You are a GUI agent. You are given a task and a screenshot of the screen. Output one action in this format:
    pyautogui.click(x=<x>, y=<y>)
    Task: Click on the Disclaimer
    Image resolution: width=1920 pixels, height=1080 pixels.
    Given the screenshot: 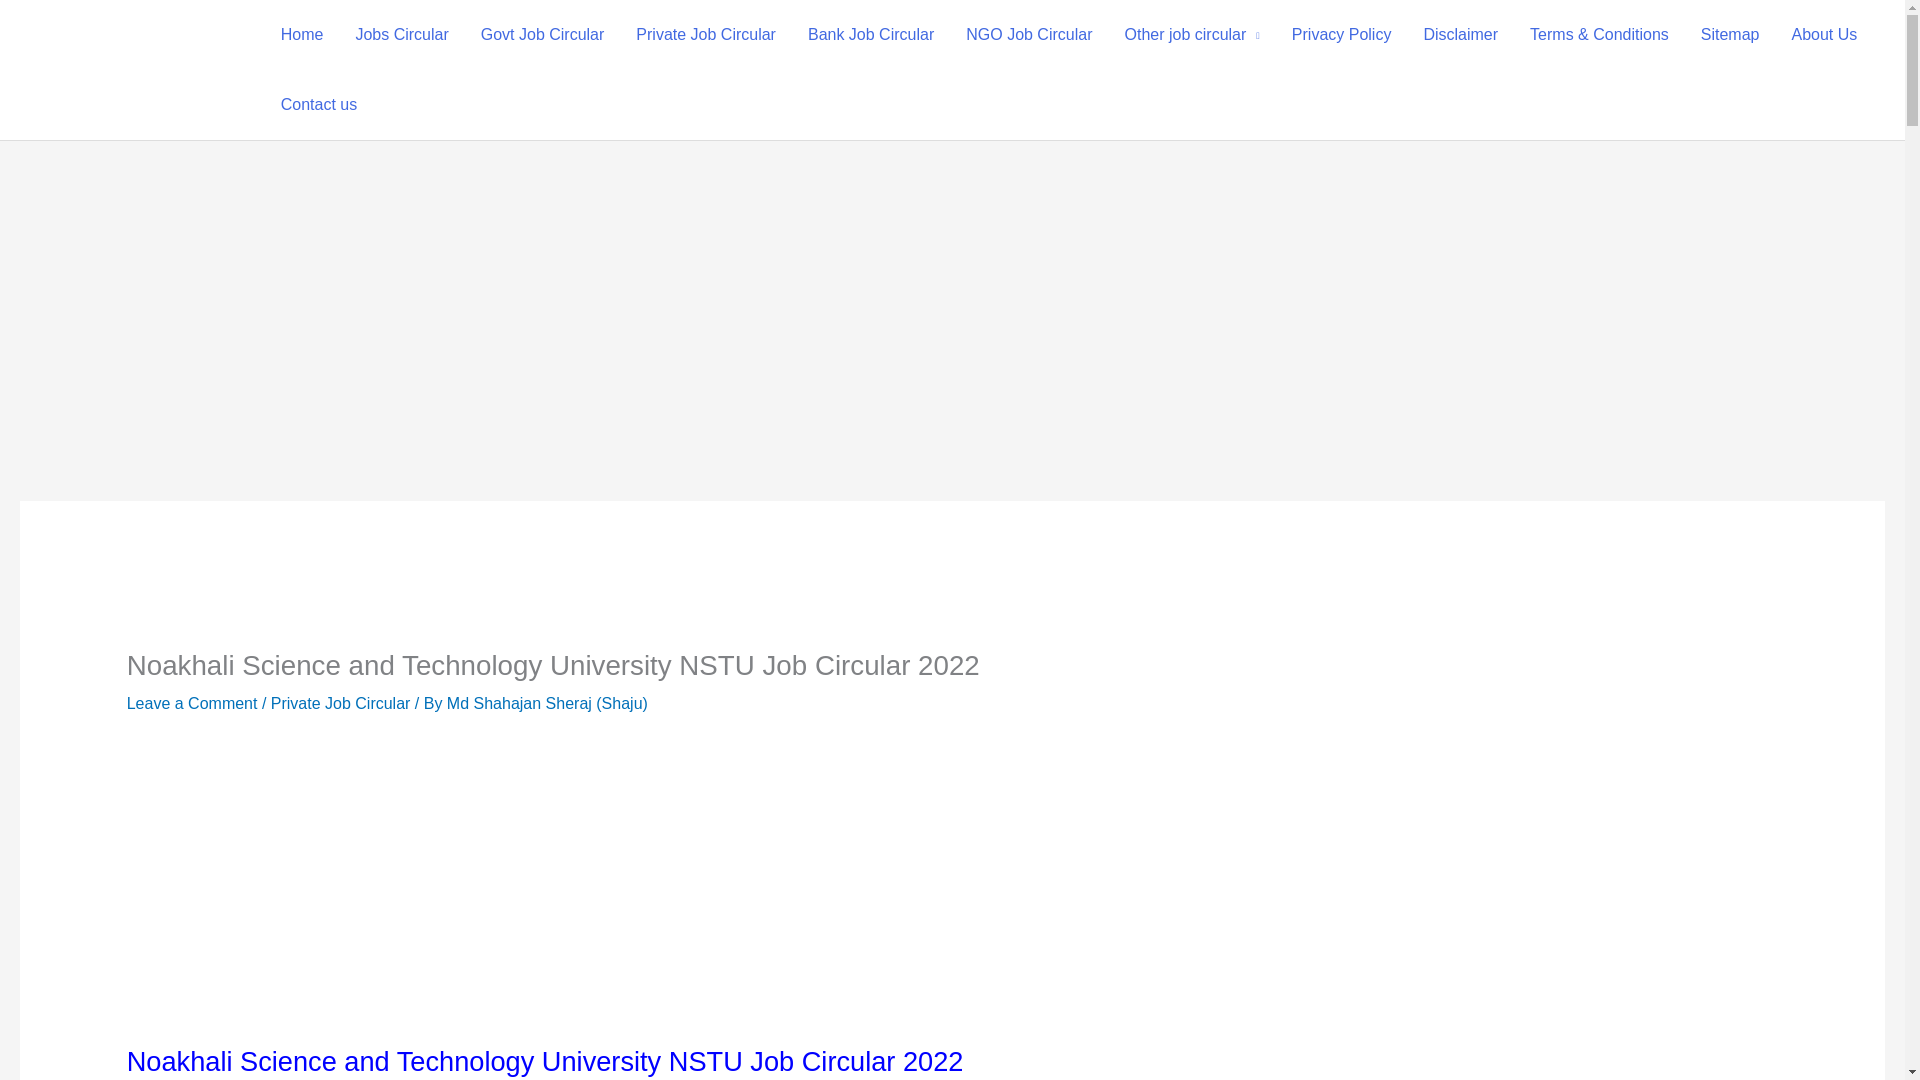 What is the action you would take?
    pyautogui.click(x=1460, y=35)
    